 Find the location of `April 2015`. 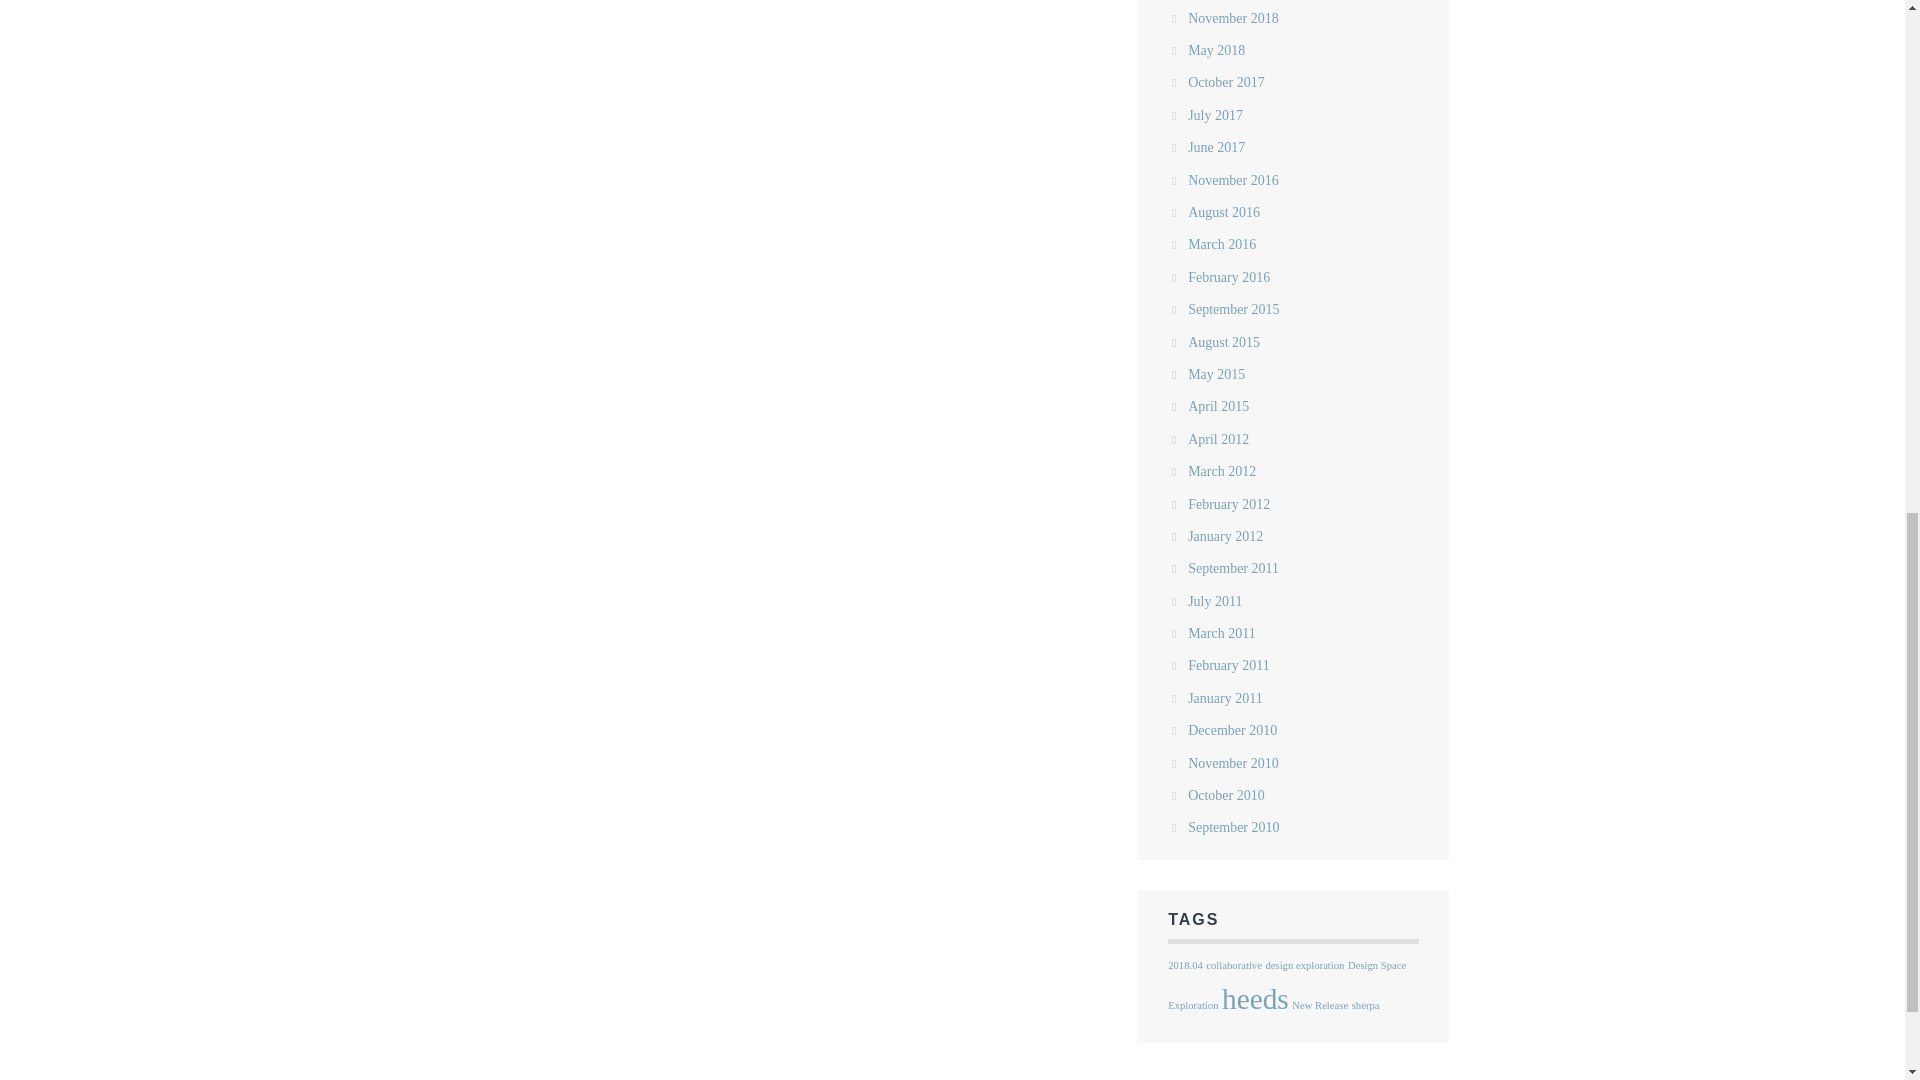

April 2015 is located at coordinates (1218, 406).